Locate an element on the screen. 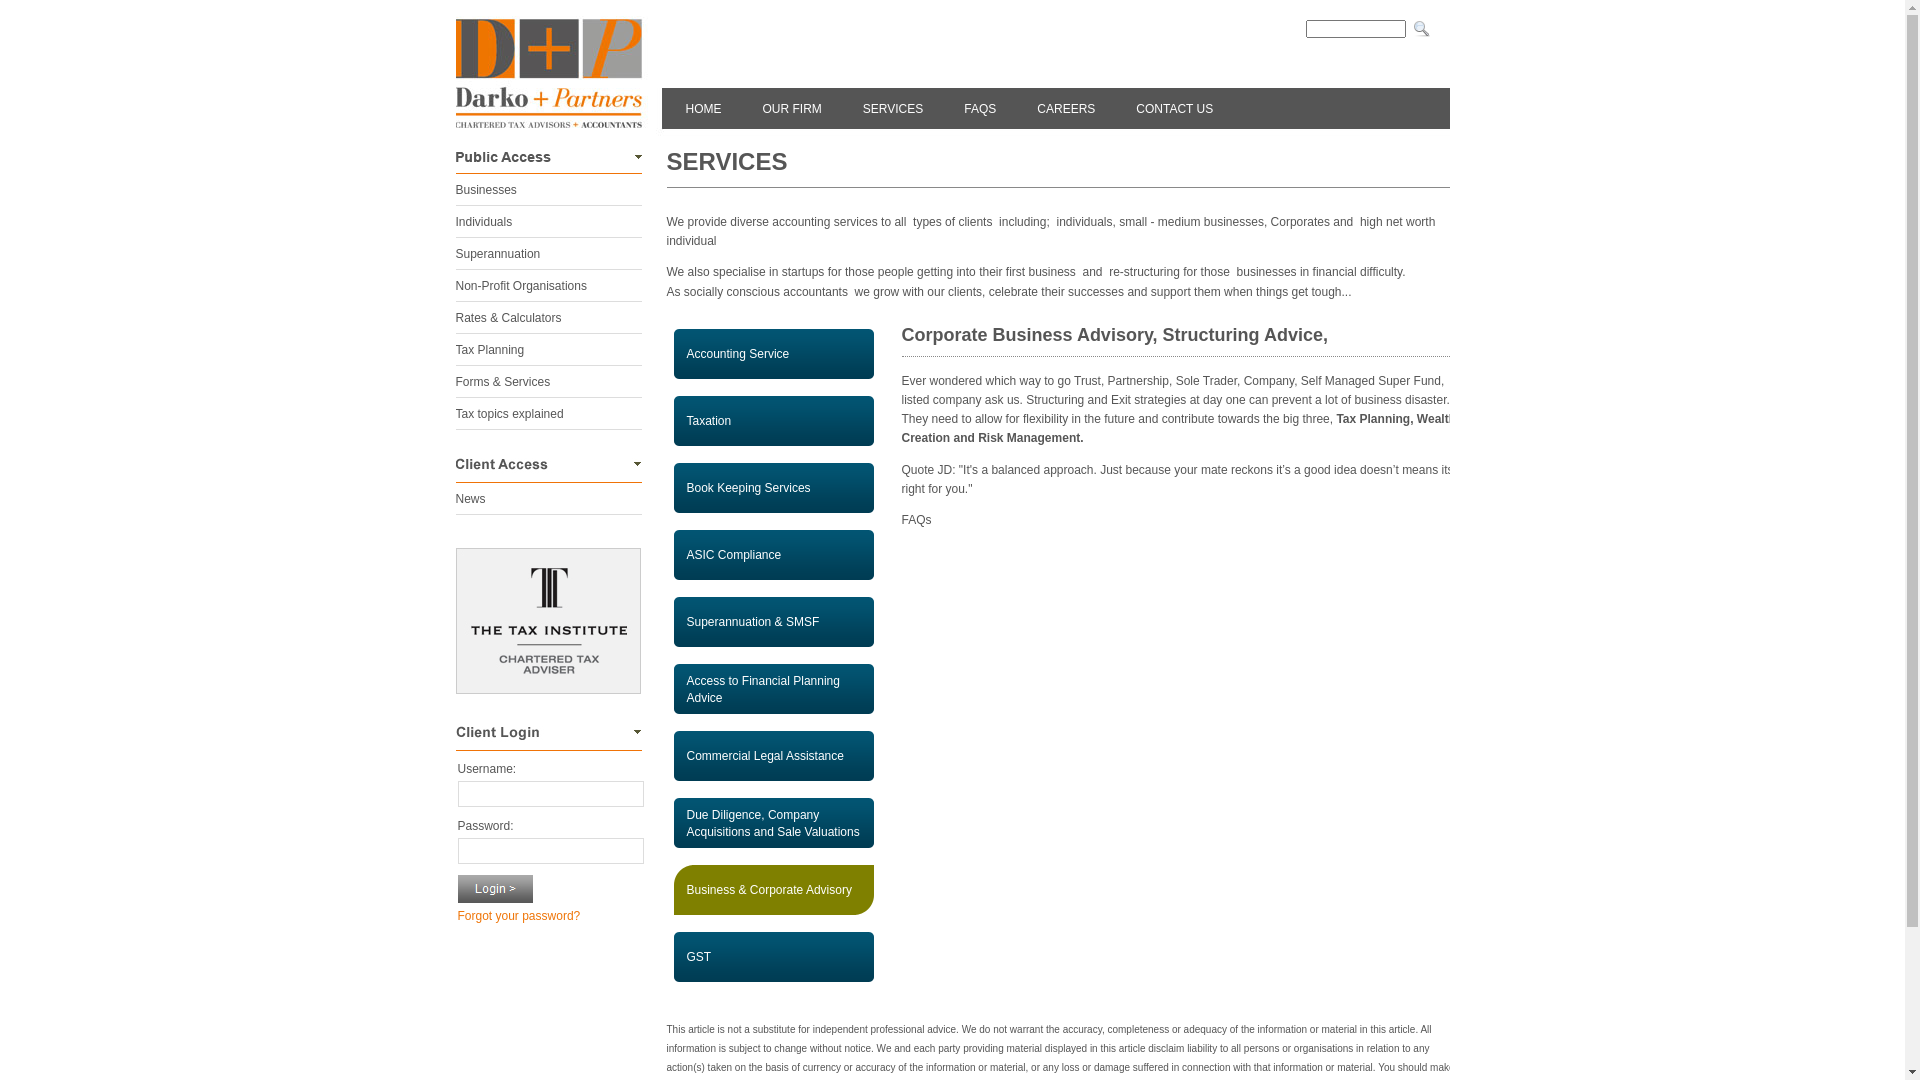 This screenshot has width=1920, height=1080. Business & Corporate Advisory is located at coordinates (773, 893).